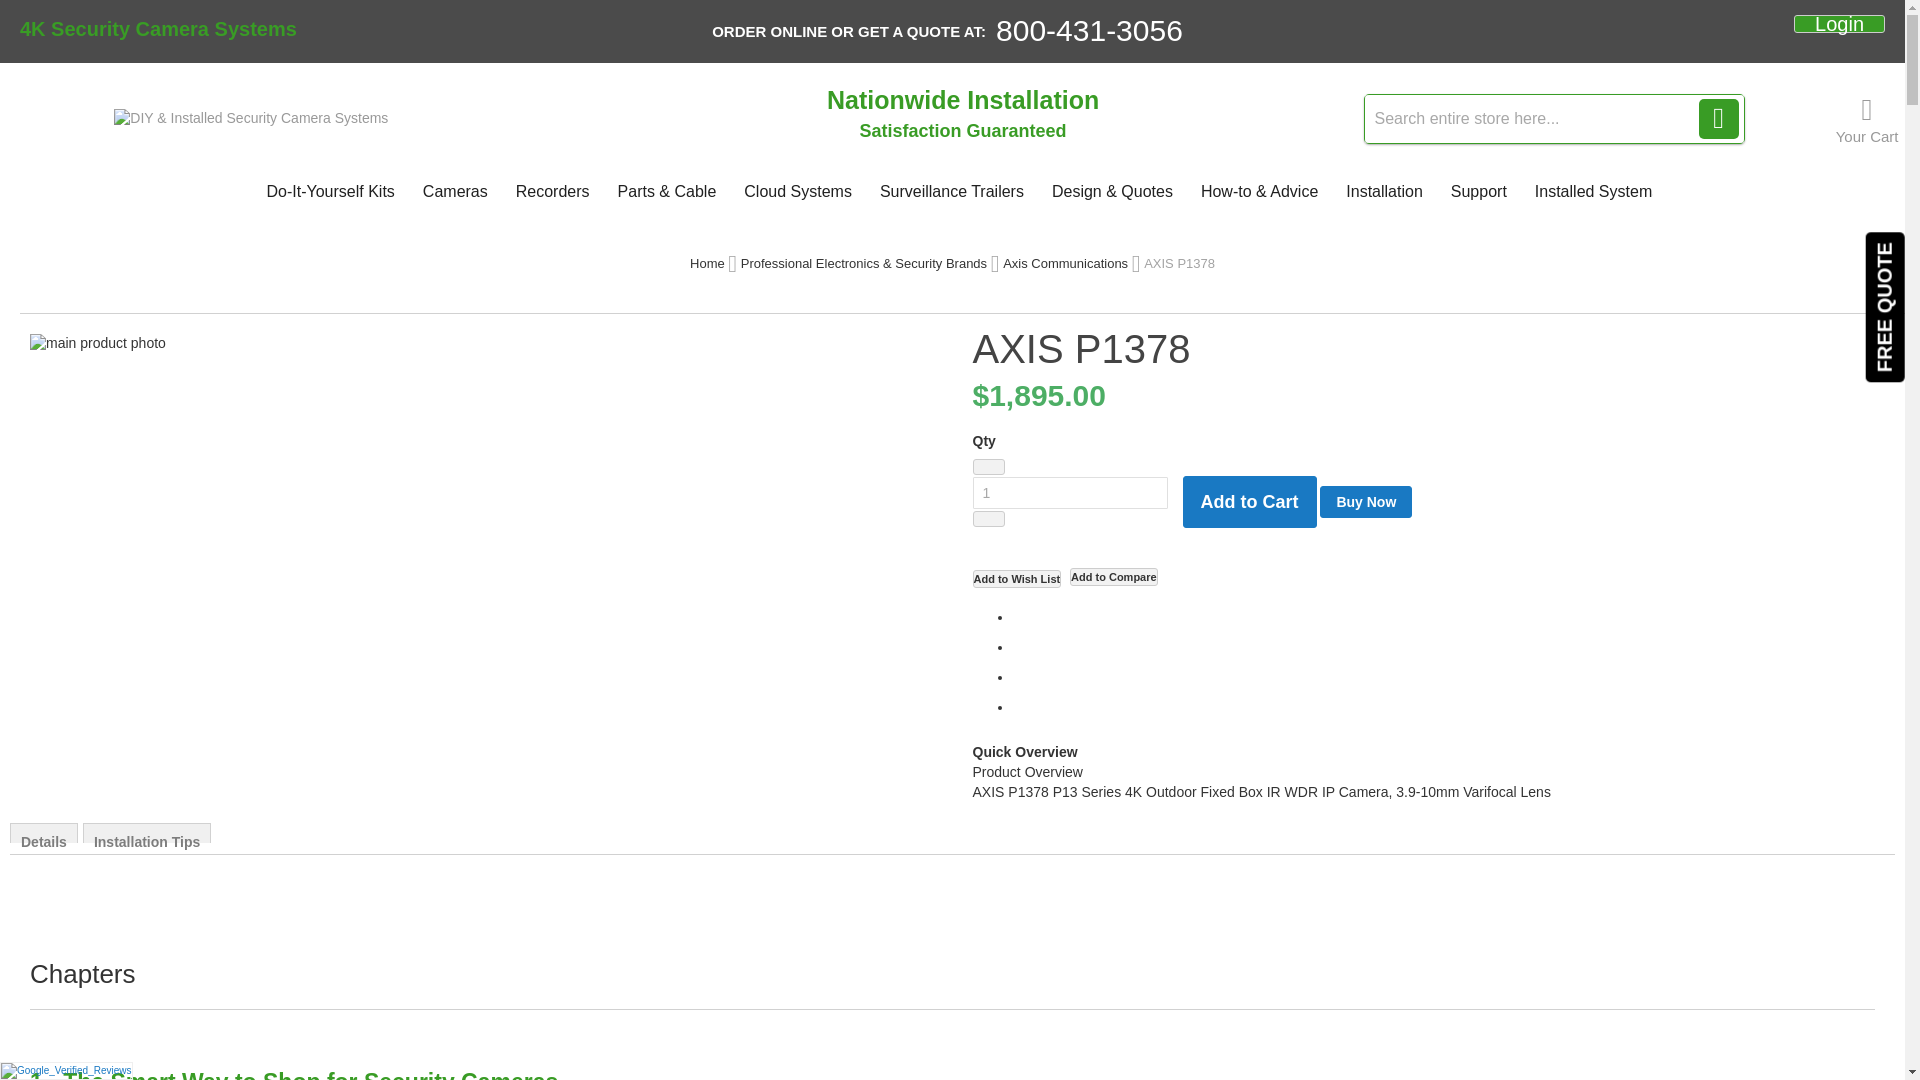 This screenshot has height=1080, width=1920. What do you see at coordinates (329, 191) in the screenshot?
I see `Do-It-Yourself Kits` at bounding box center [329, 191].